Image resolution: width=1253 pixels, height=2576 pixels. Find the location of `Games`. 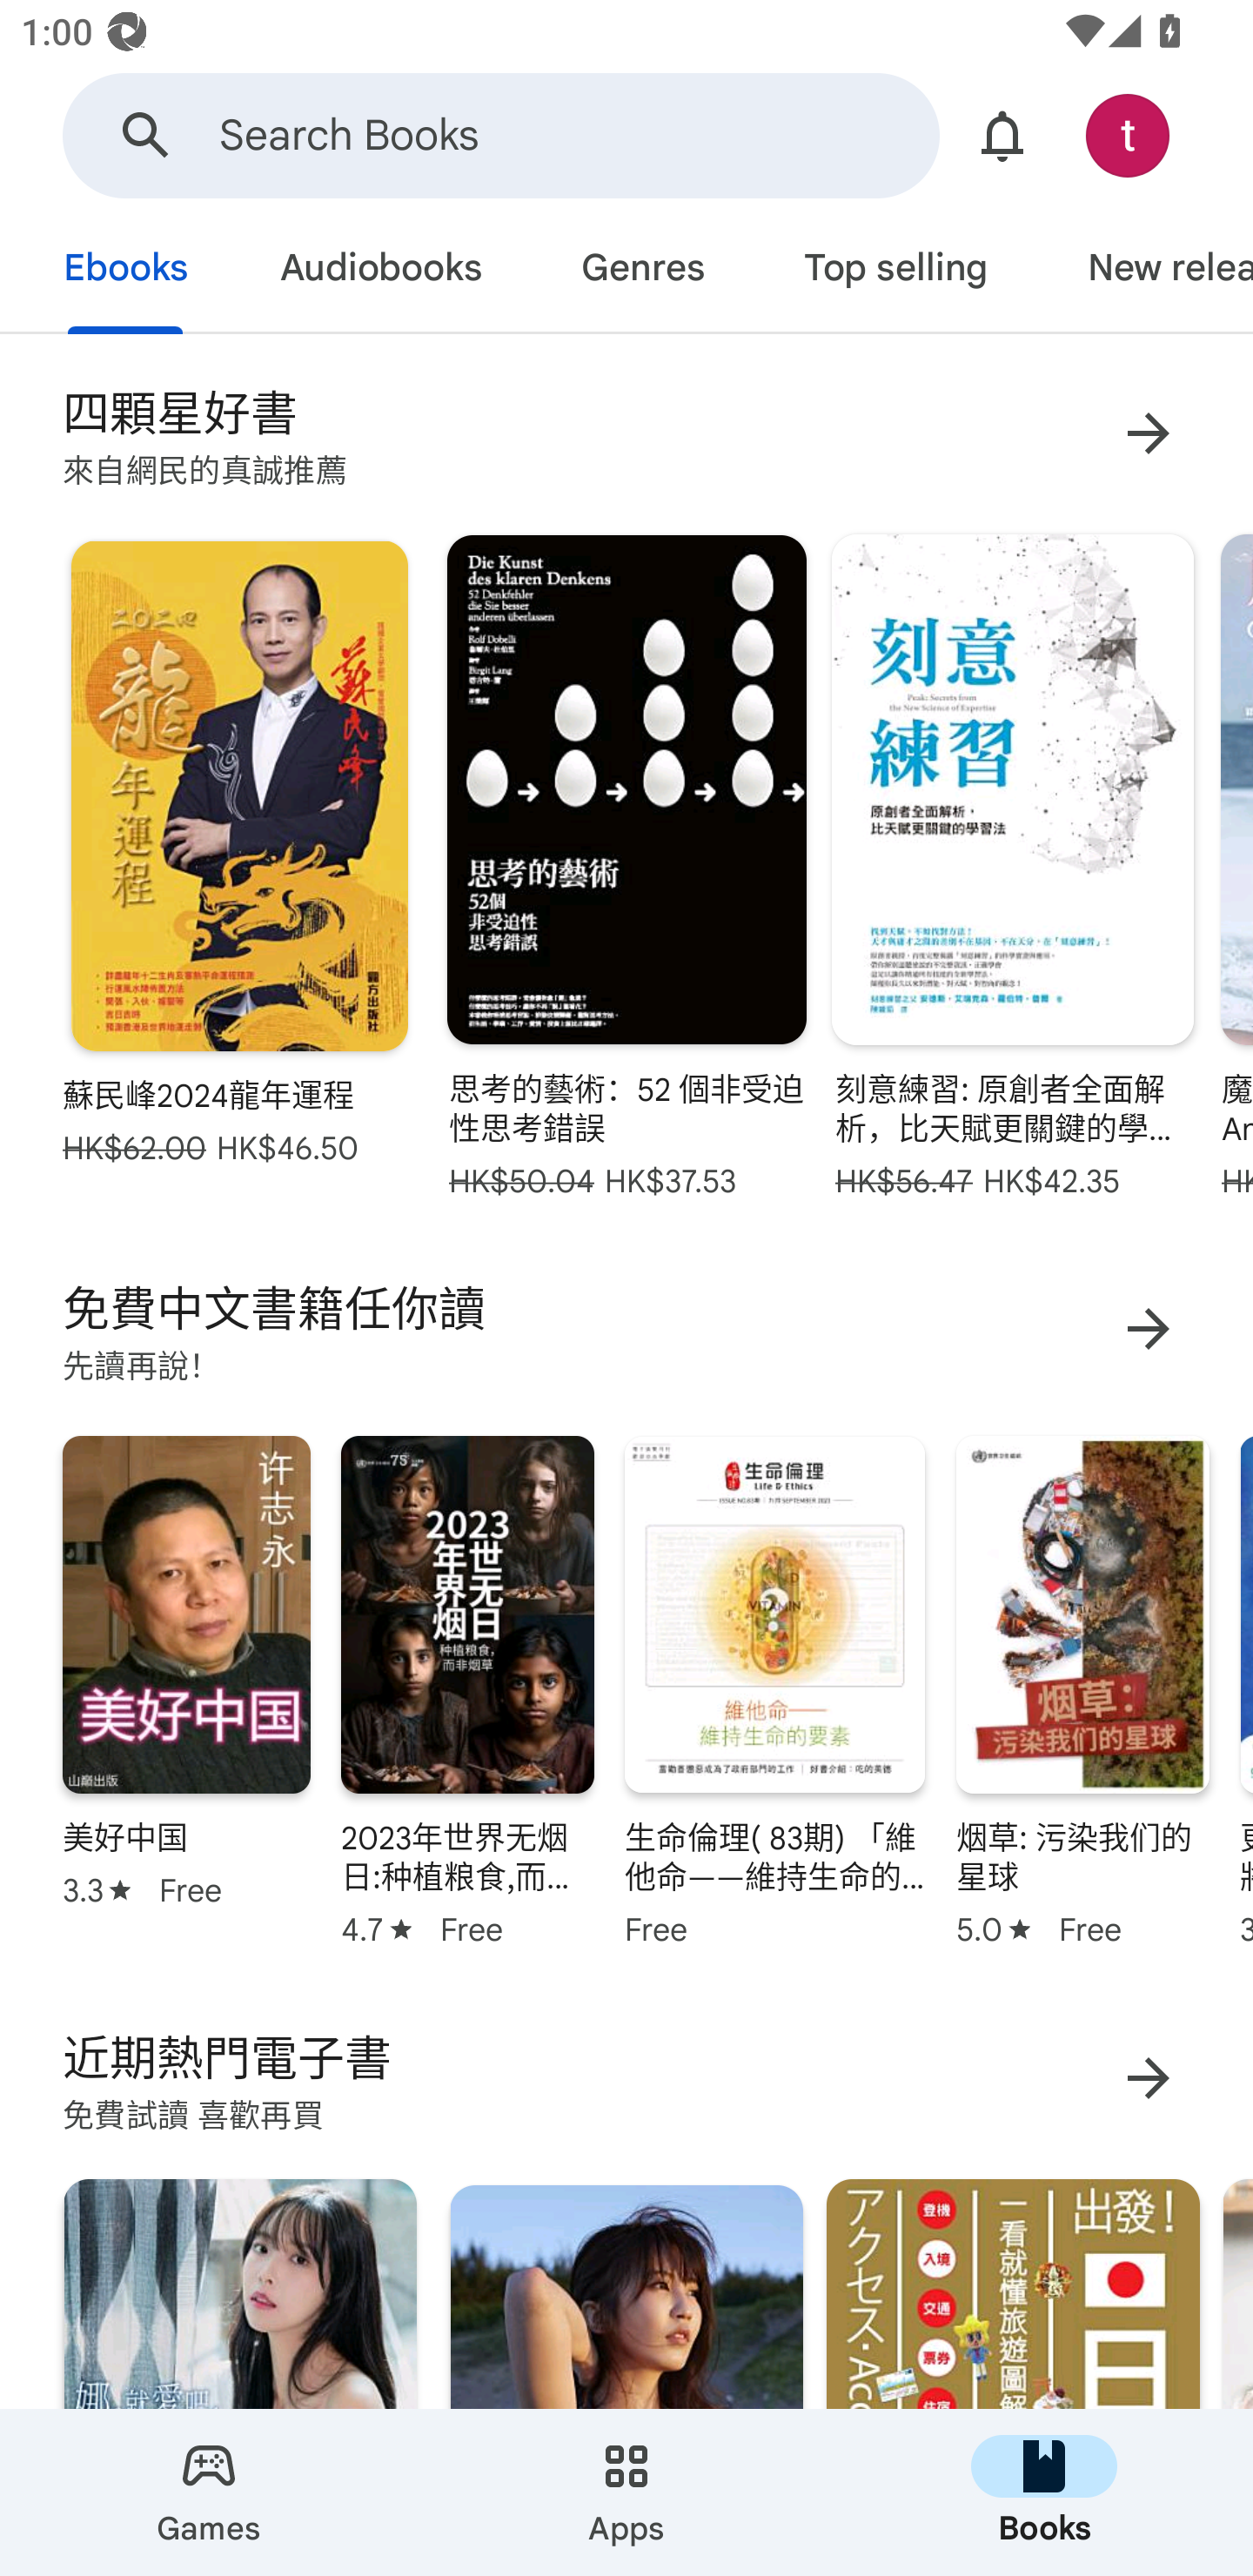

Games is located at coordinates (209, 2492).